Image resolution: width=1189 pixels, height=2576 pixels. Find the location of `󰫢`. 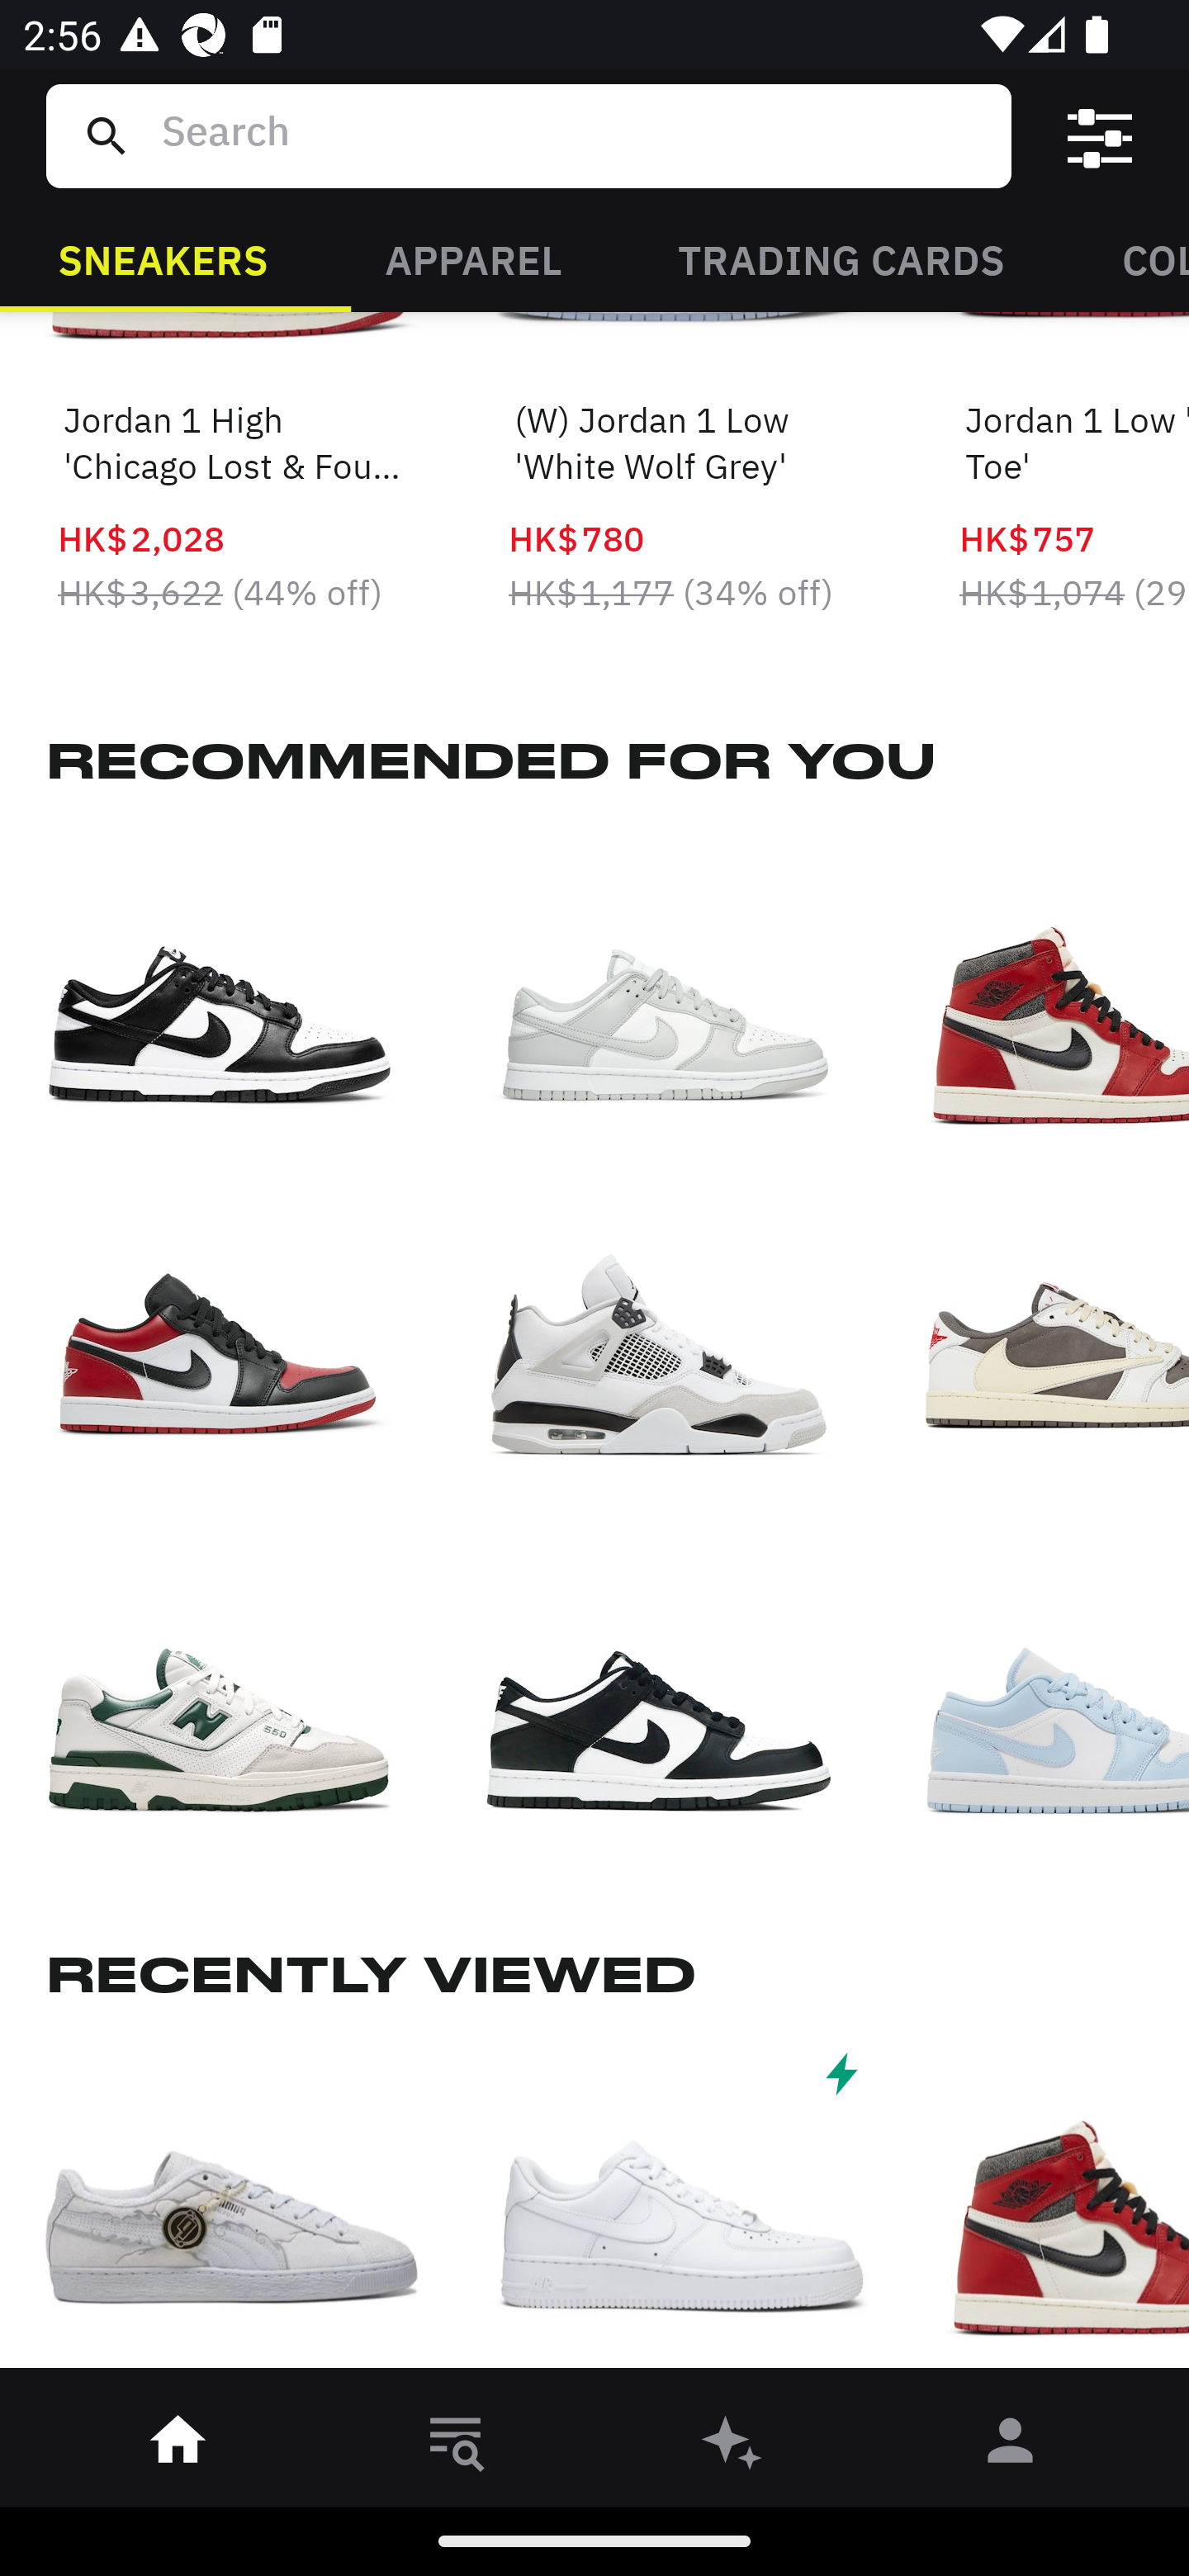

󰫢 is located at coordinates (733, 2446).